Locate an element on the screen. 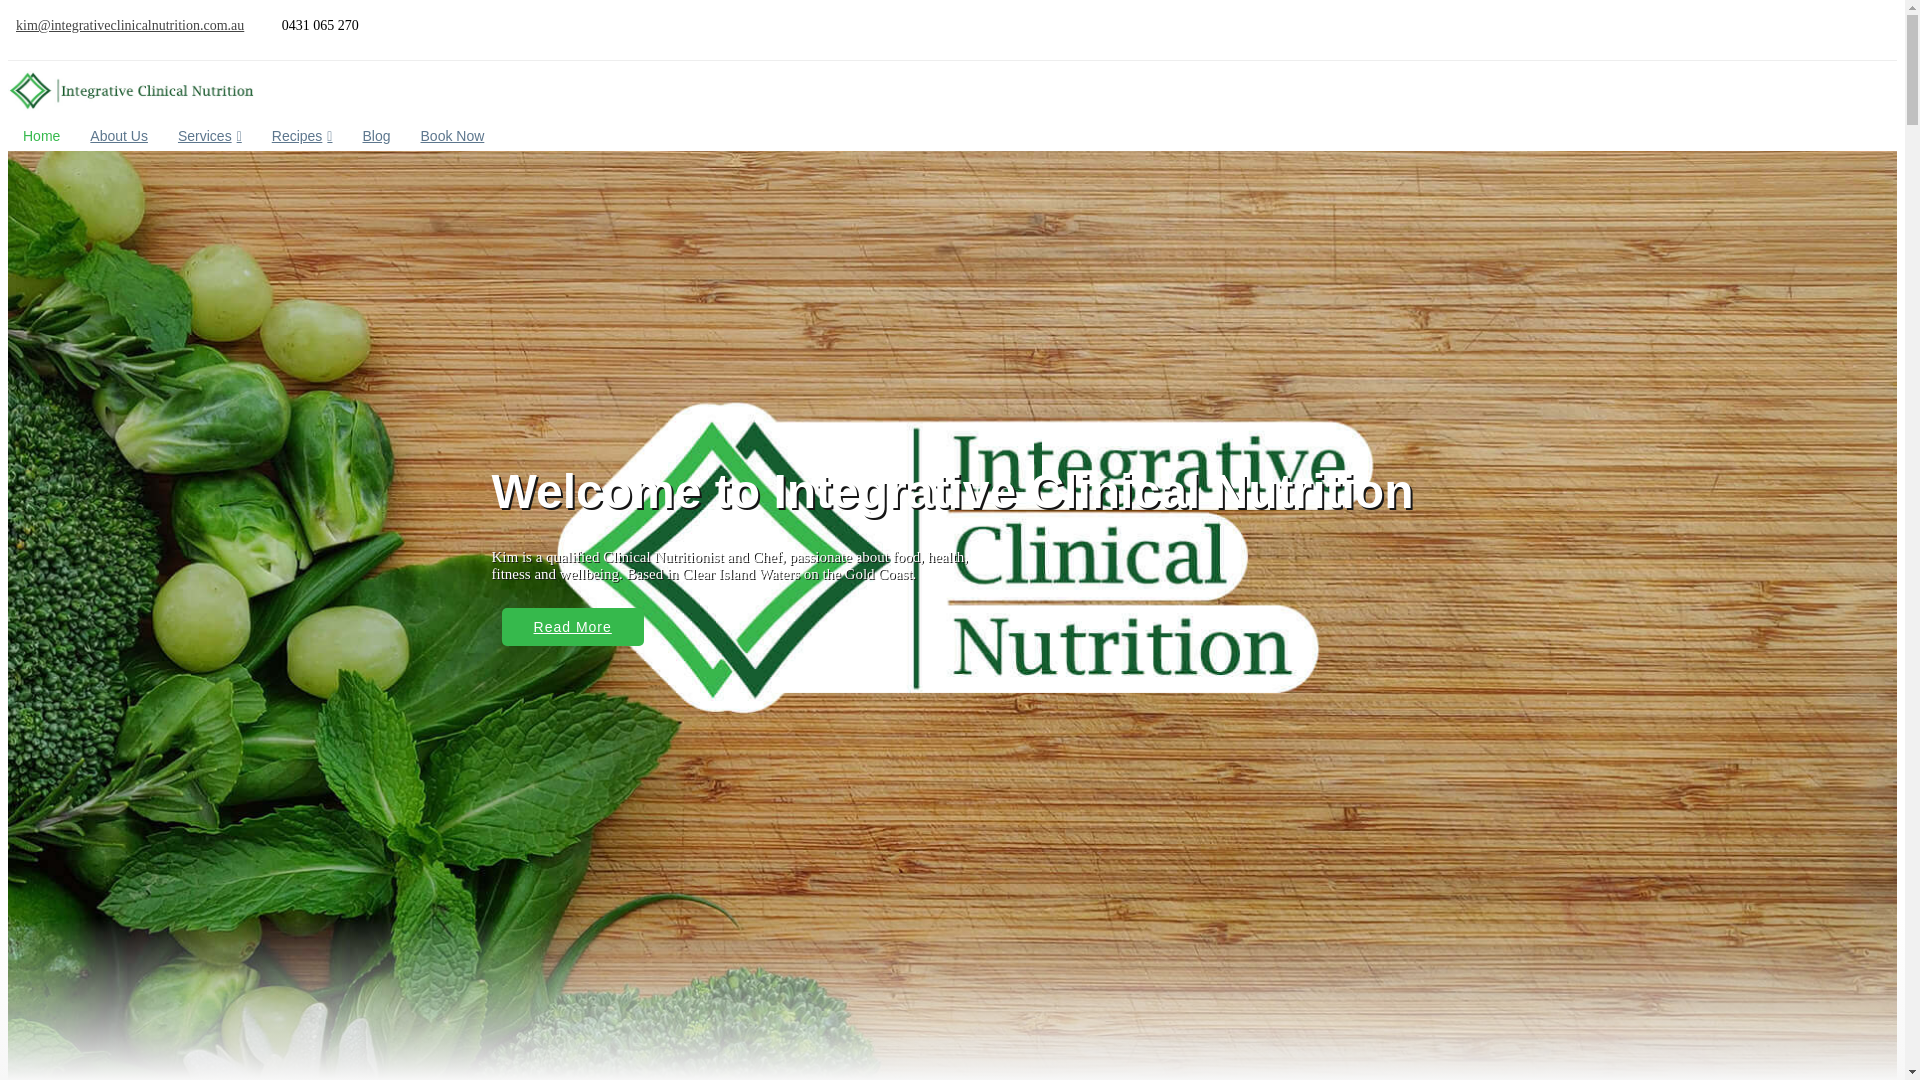  Read More is located at coordinates (573, 627).